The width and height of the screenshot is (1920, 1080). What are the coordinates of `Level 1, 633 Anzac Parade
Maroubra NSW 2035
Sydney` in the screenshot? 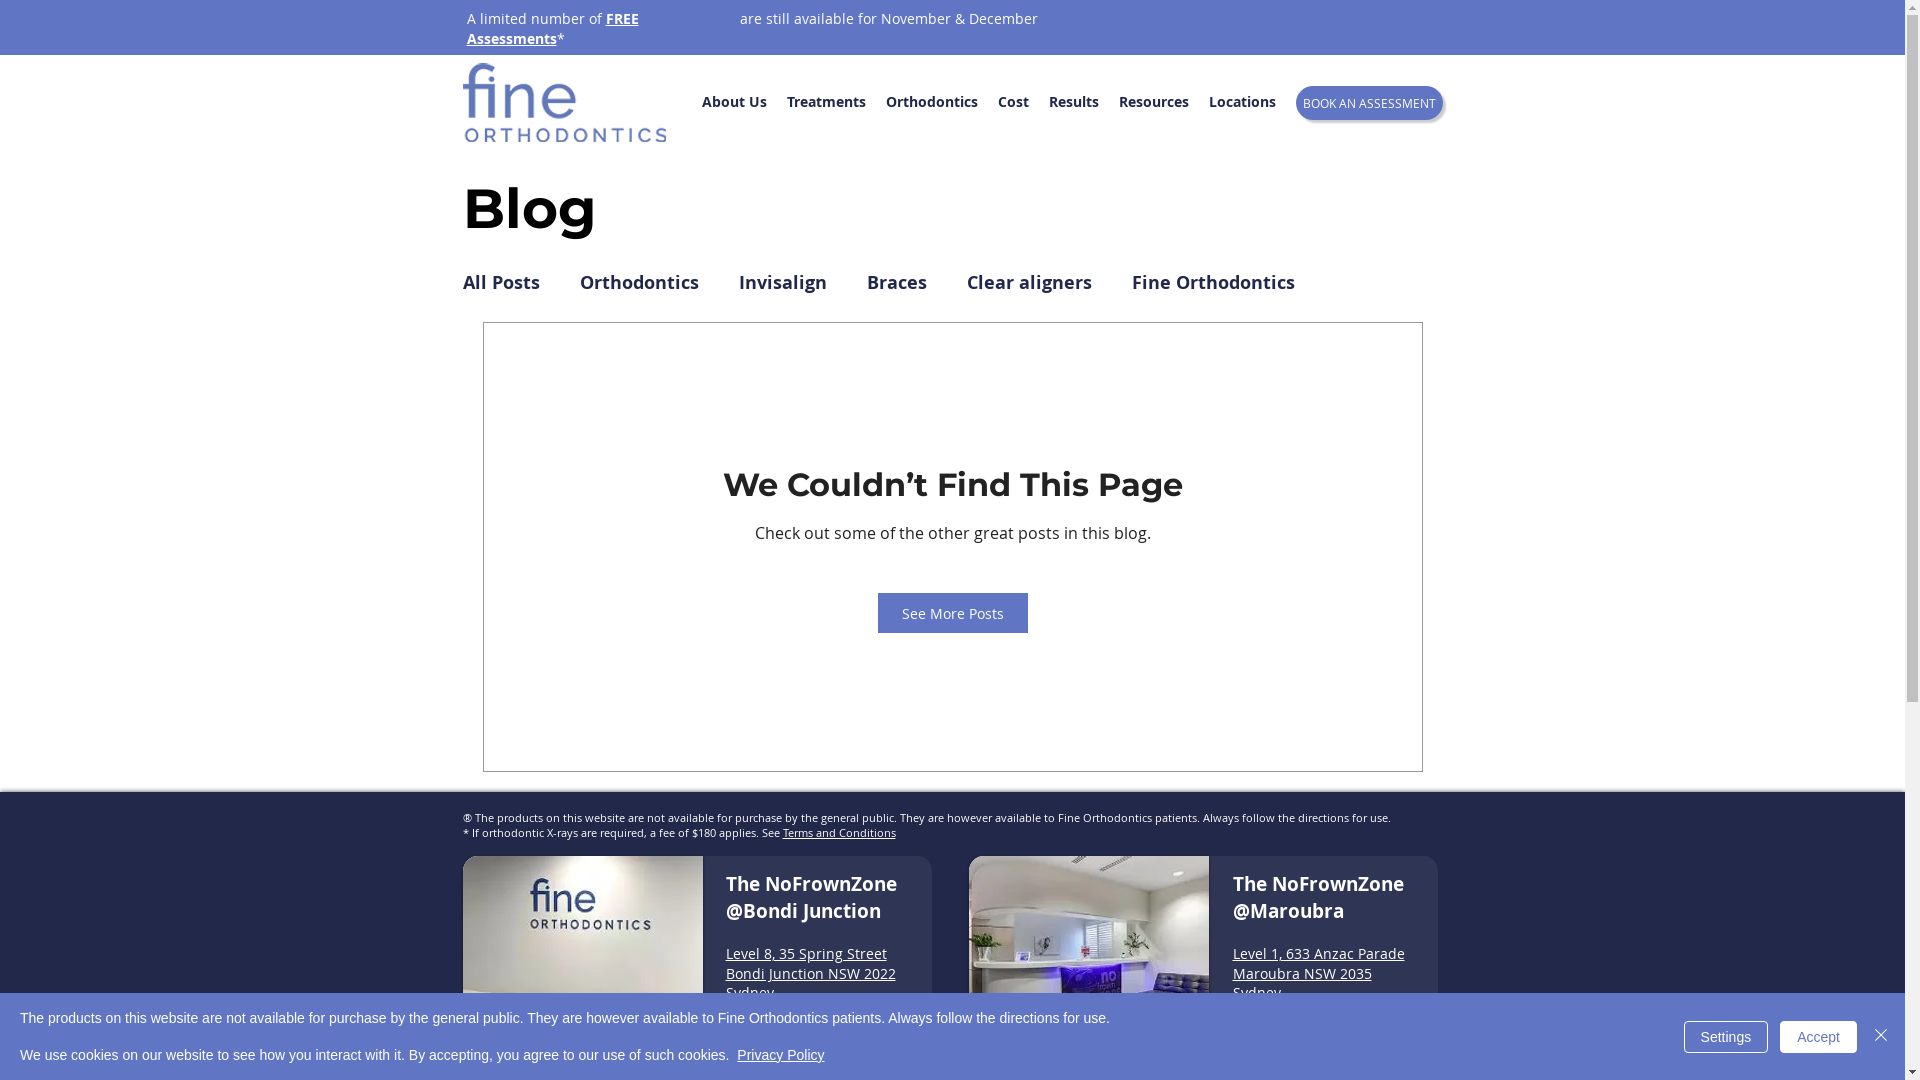 It's located at (1318, 973).